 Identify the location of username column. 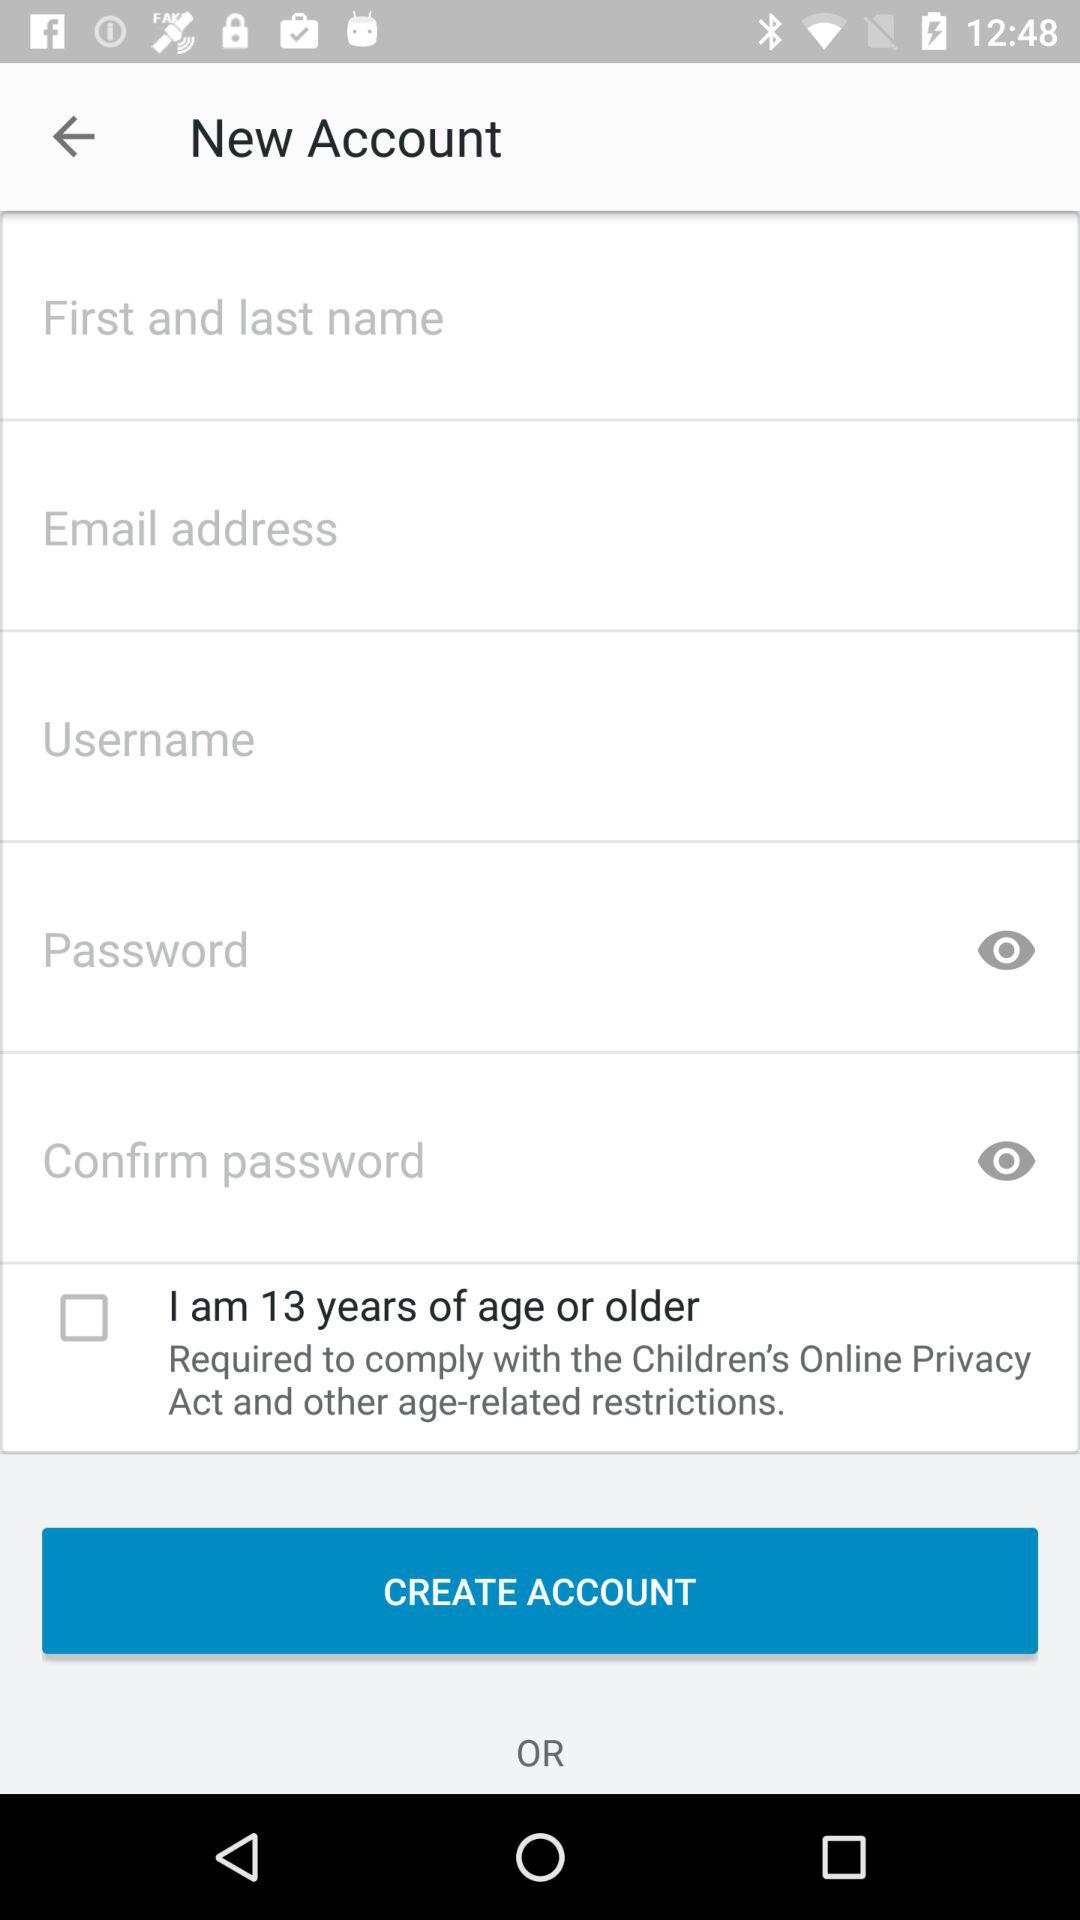
(540, 732).